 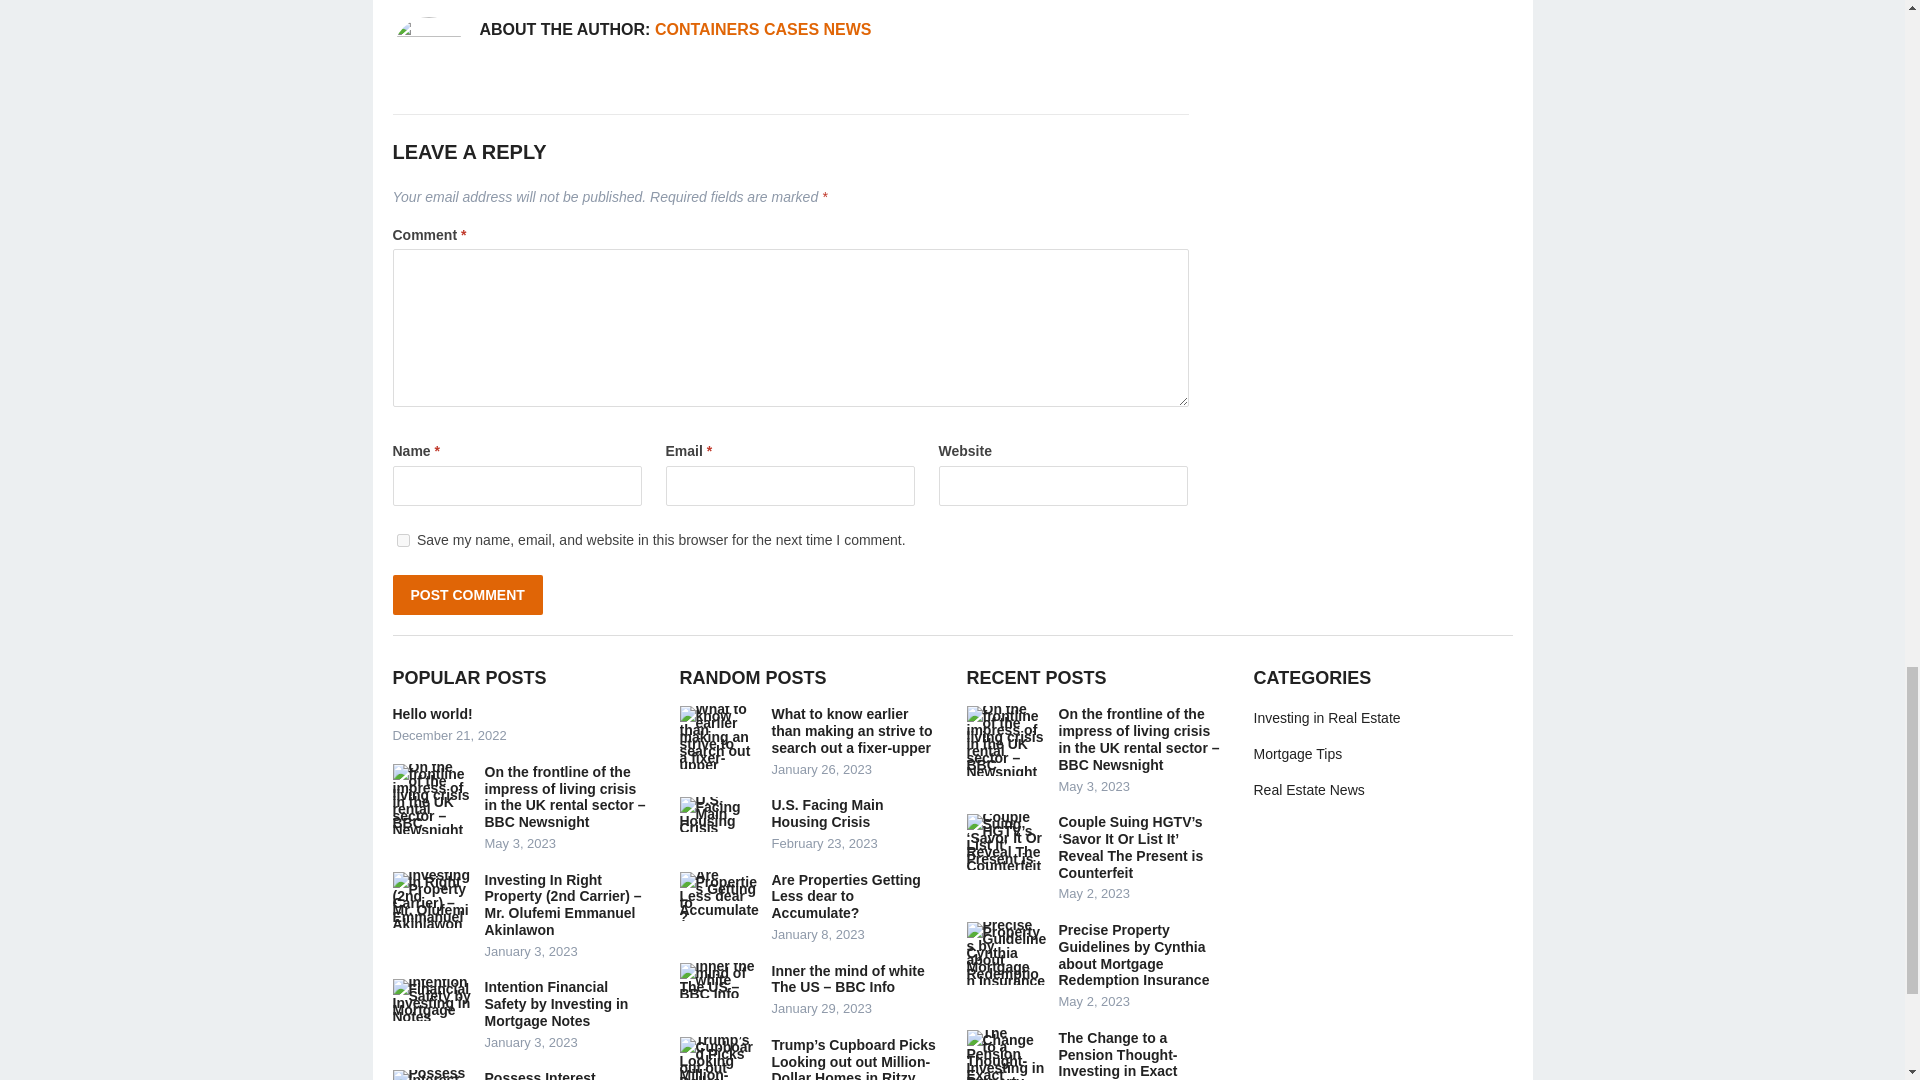 I want to click on Post Comment, so click(x=466, y=594).